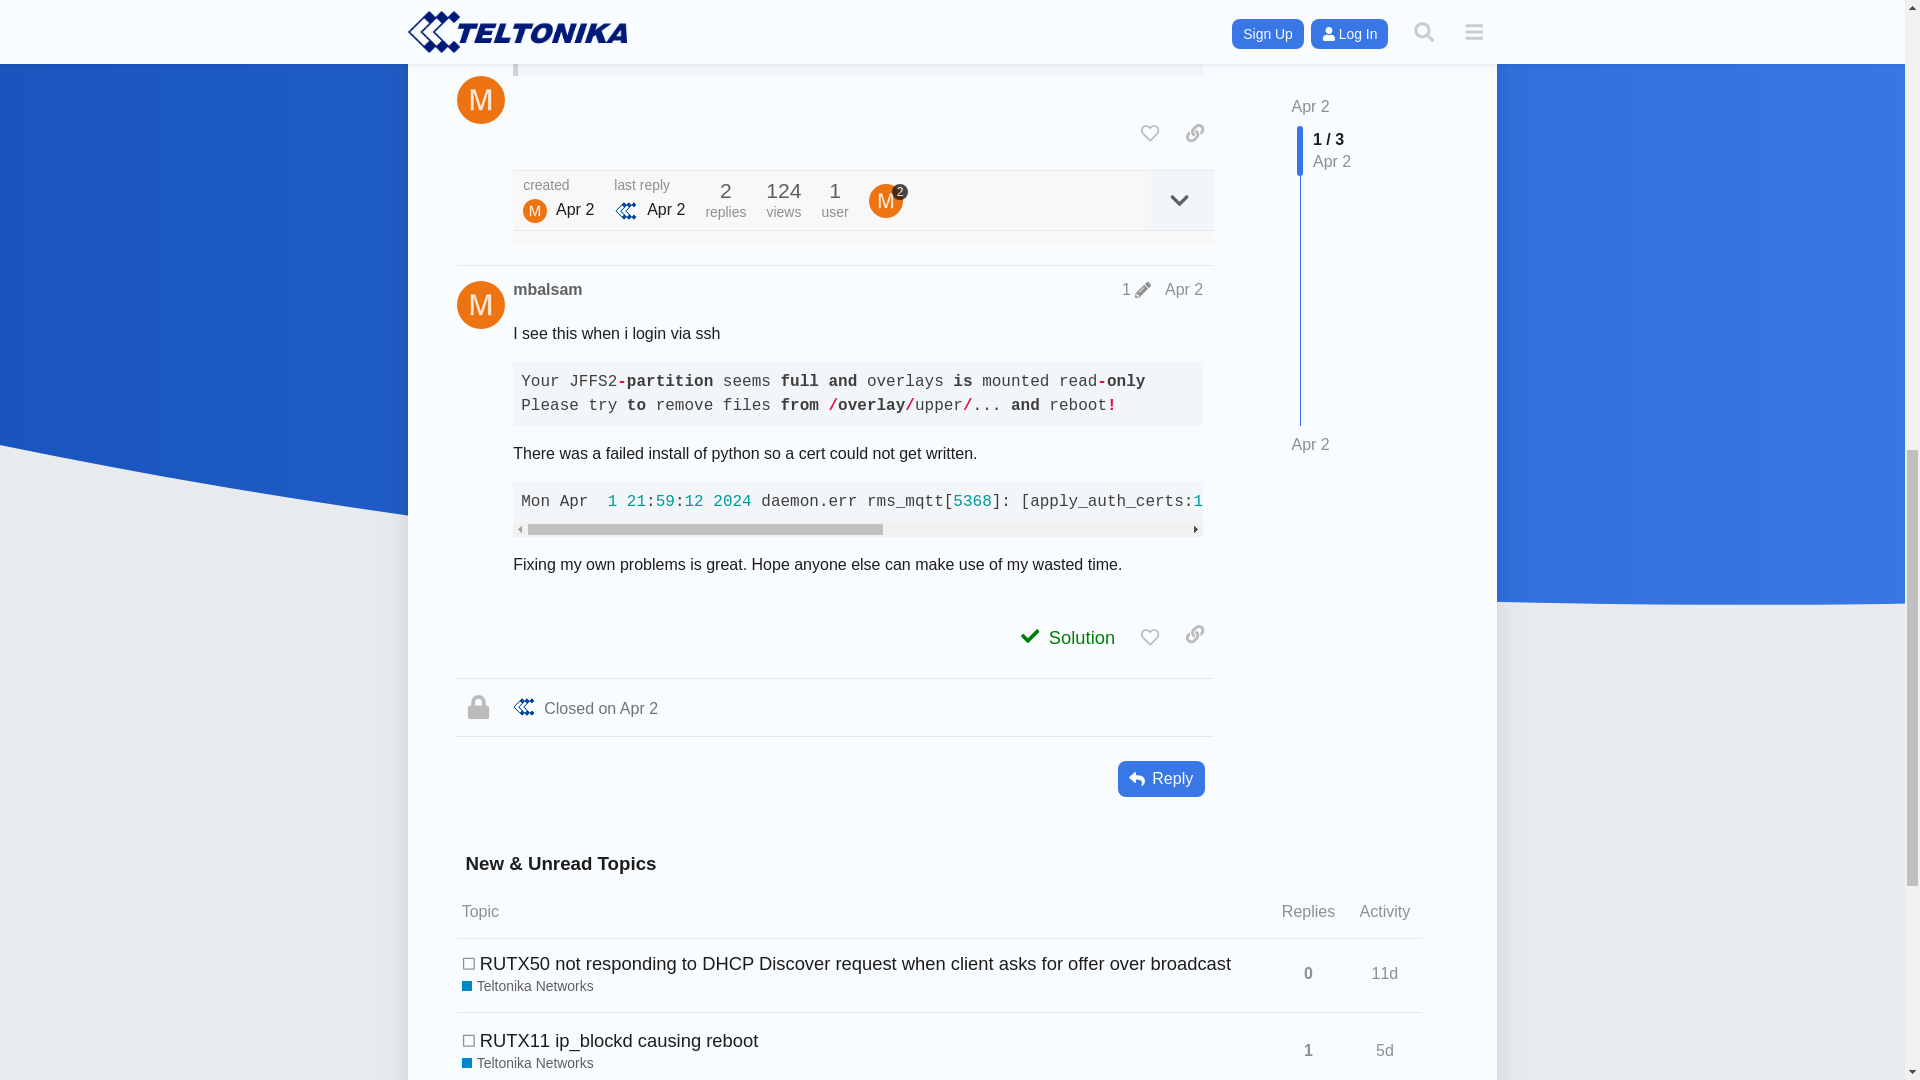 Image resolution: width=1920 pixels, height=1080 pixels. Describe the element at coordinates (534, 210) in the screenshot. I see `mbalsam` at that location.